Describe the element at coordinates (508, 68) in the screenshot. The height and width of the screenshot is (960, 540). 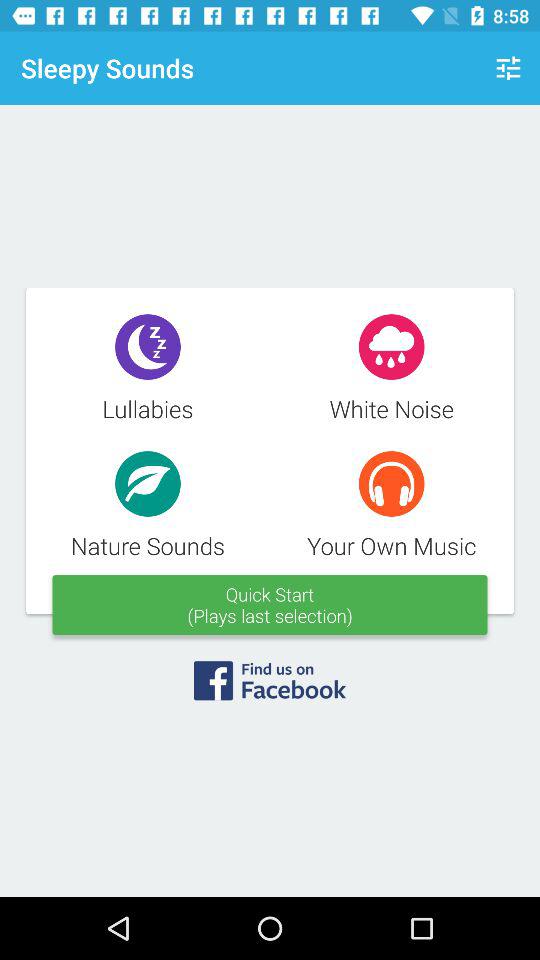
I see `turn on the icon to the right of the sleepy sounds item` at that location.